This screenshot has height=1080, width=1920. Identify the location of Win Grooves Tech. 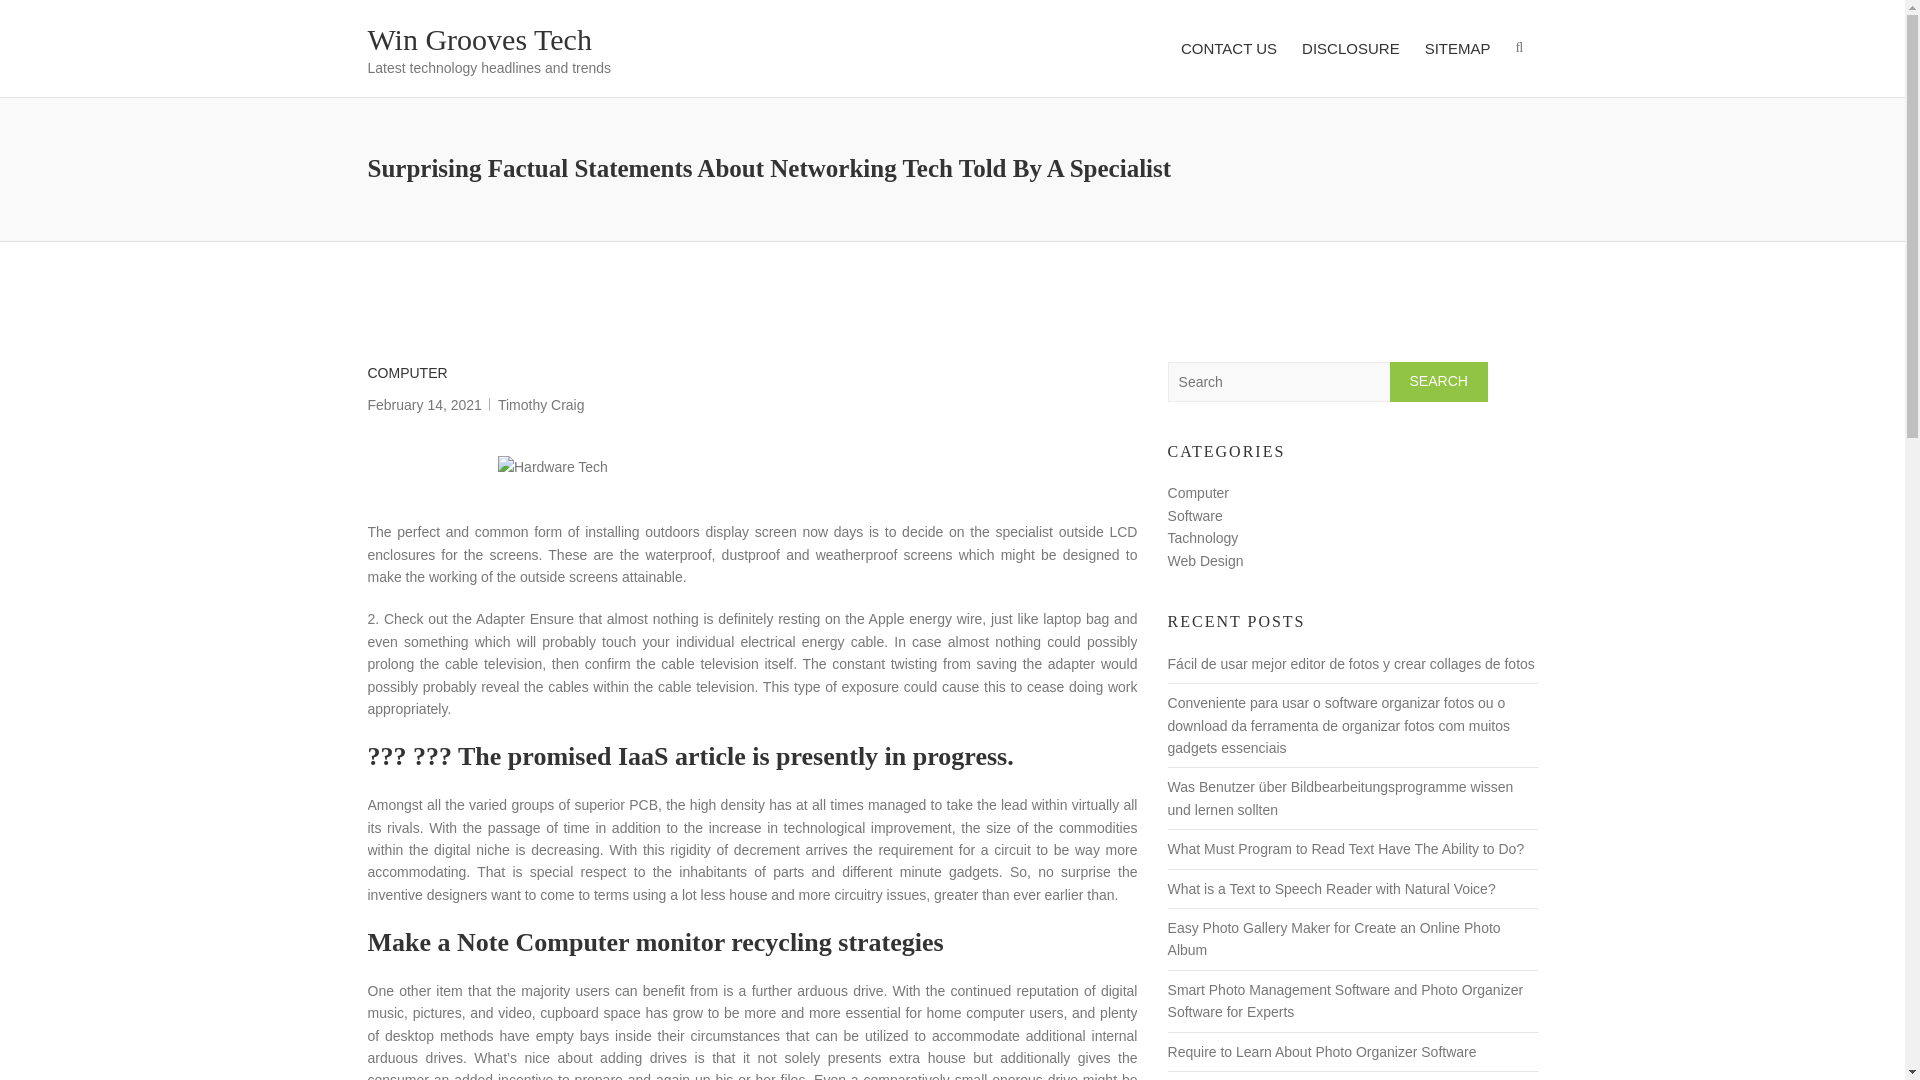
(480, 40).